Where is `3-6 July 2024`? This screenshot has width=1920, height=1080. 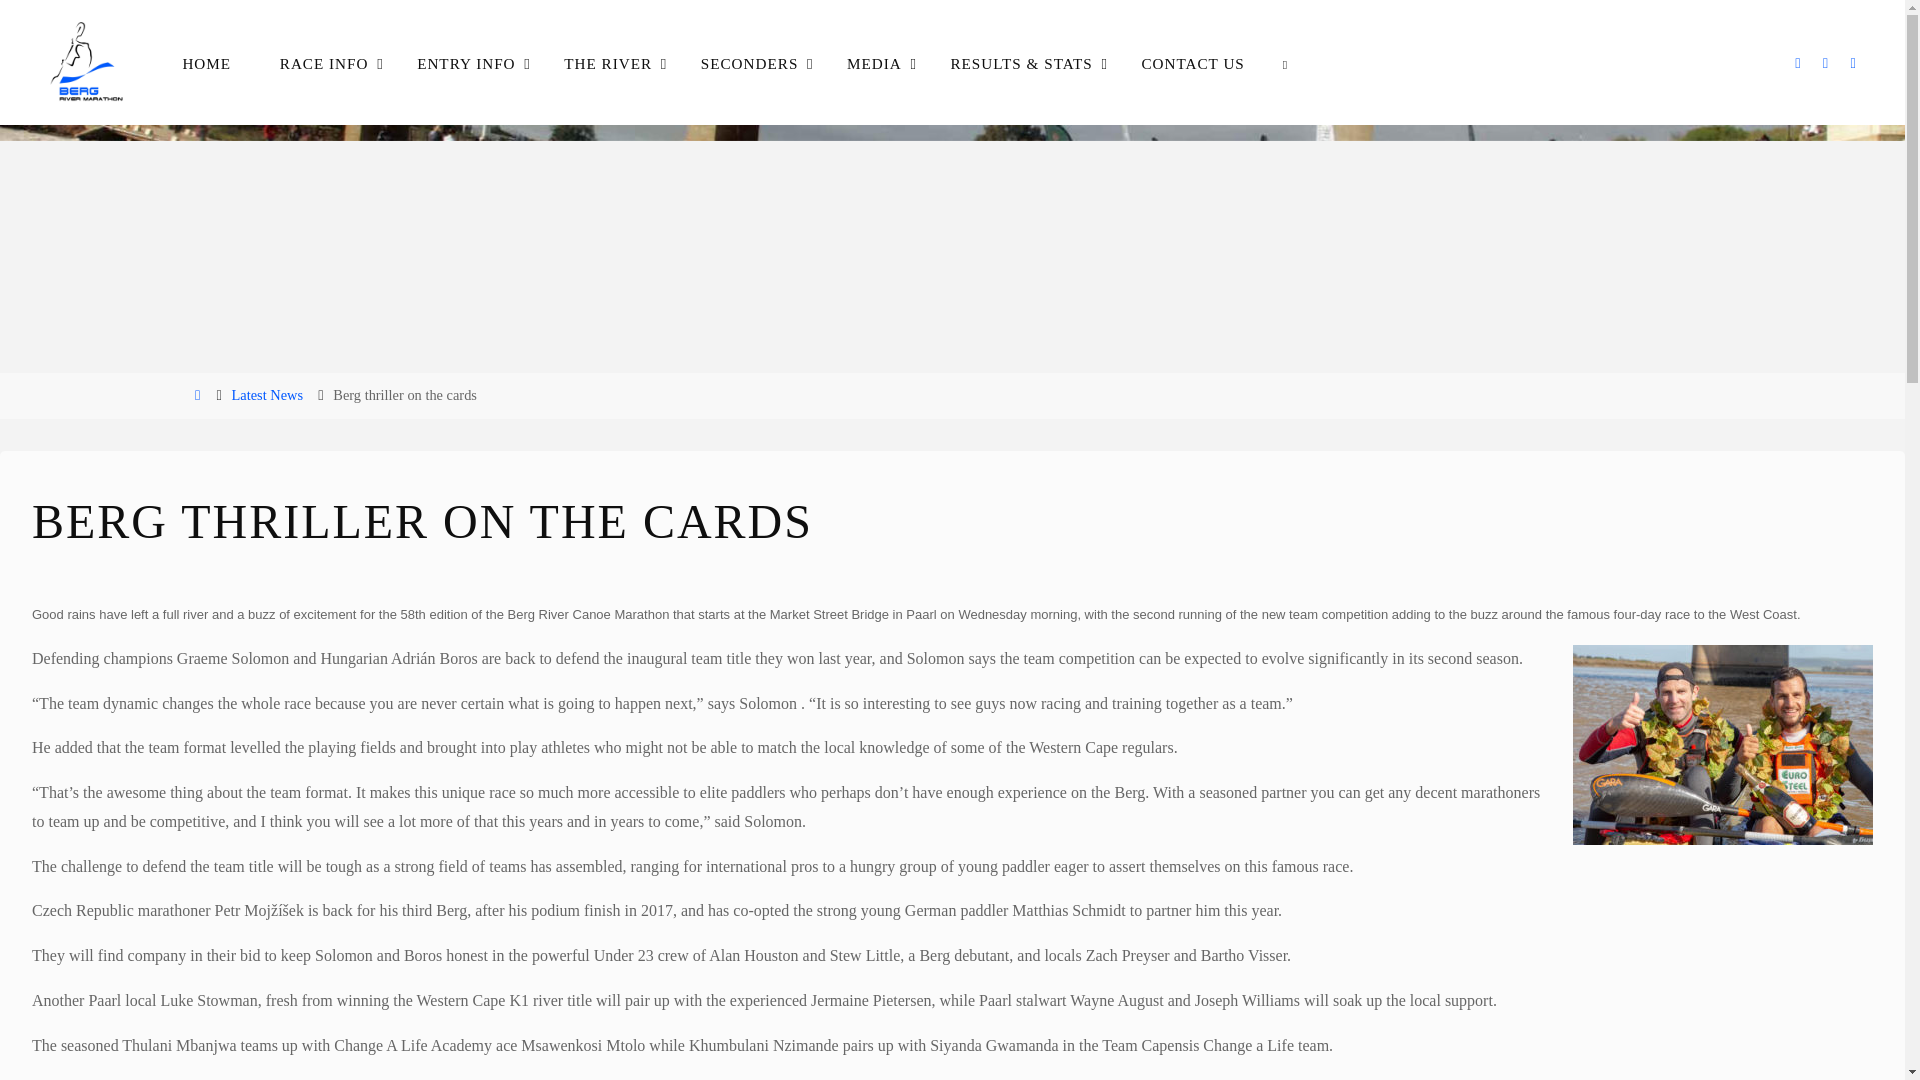 3-6 July 2024 is located at coordinates (208, 124).